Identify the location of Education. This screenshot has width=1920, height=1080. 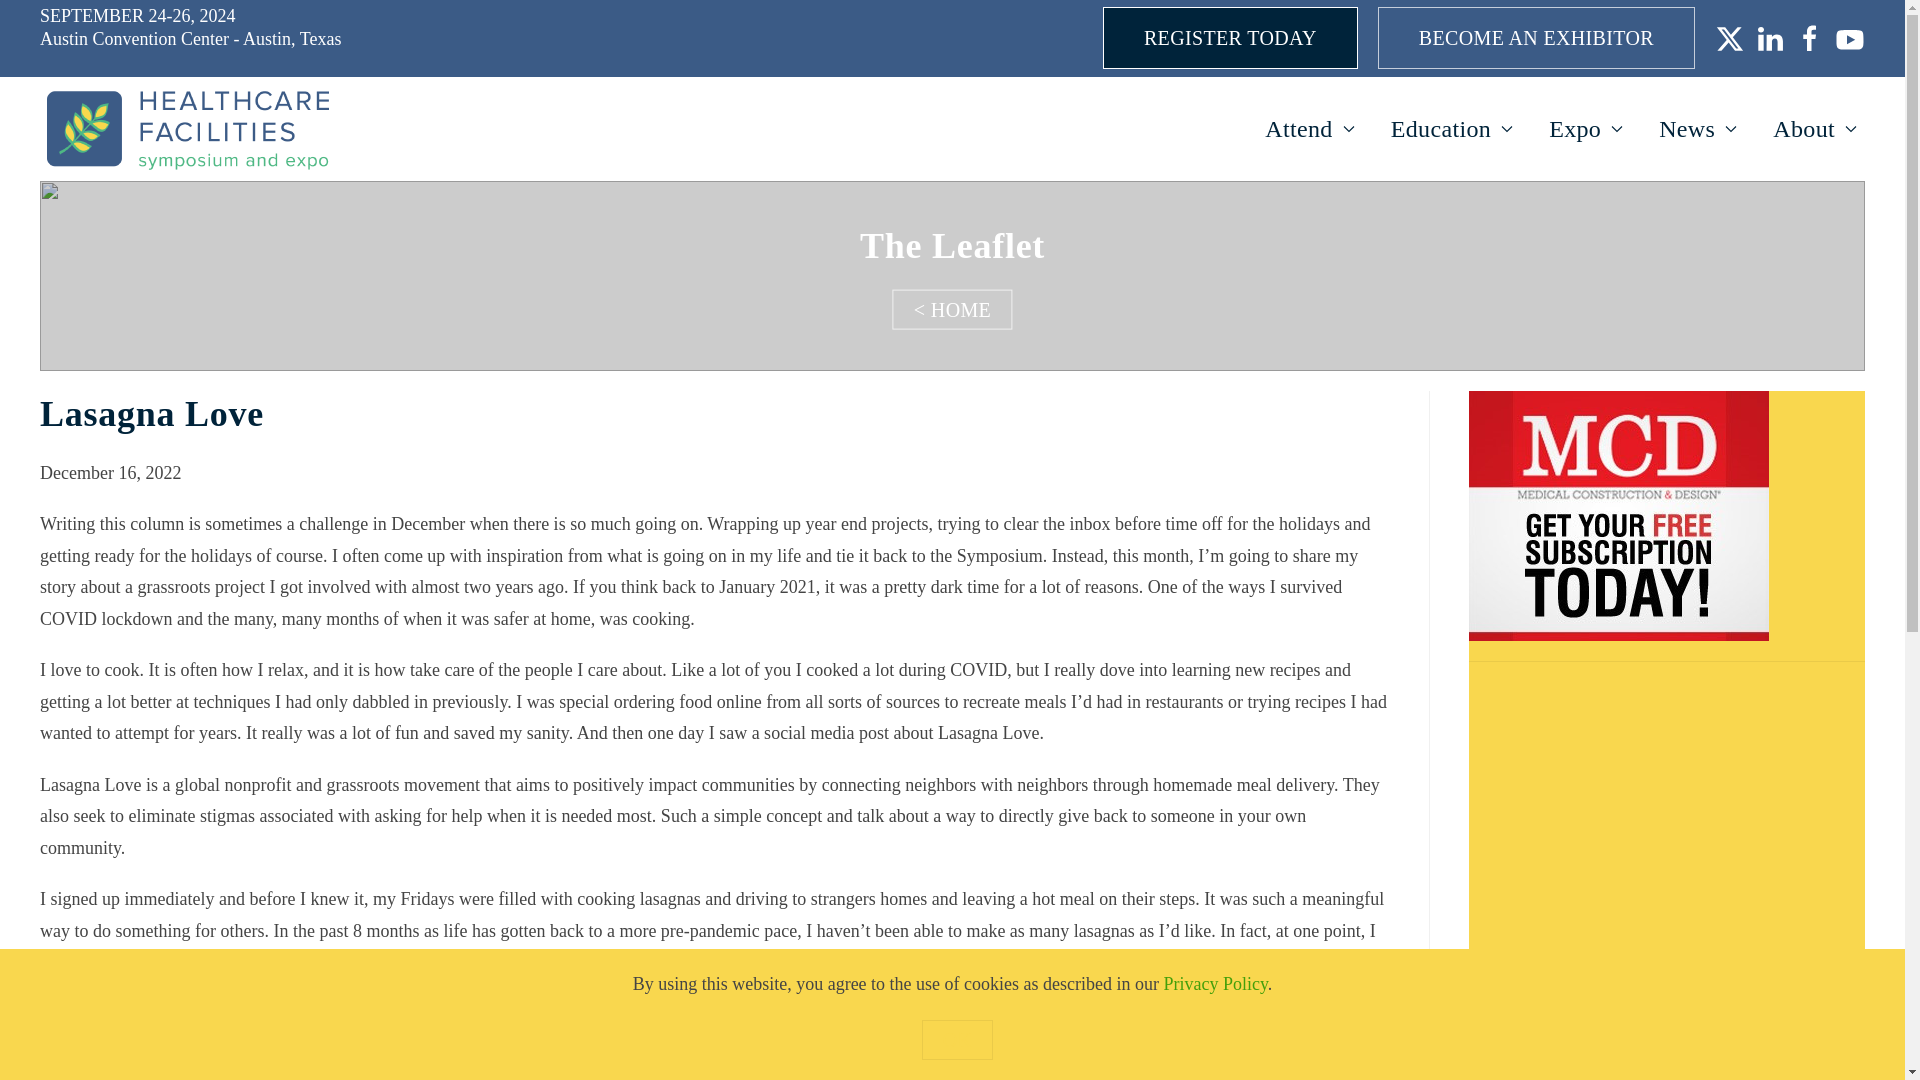
(1451, 128).